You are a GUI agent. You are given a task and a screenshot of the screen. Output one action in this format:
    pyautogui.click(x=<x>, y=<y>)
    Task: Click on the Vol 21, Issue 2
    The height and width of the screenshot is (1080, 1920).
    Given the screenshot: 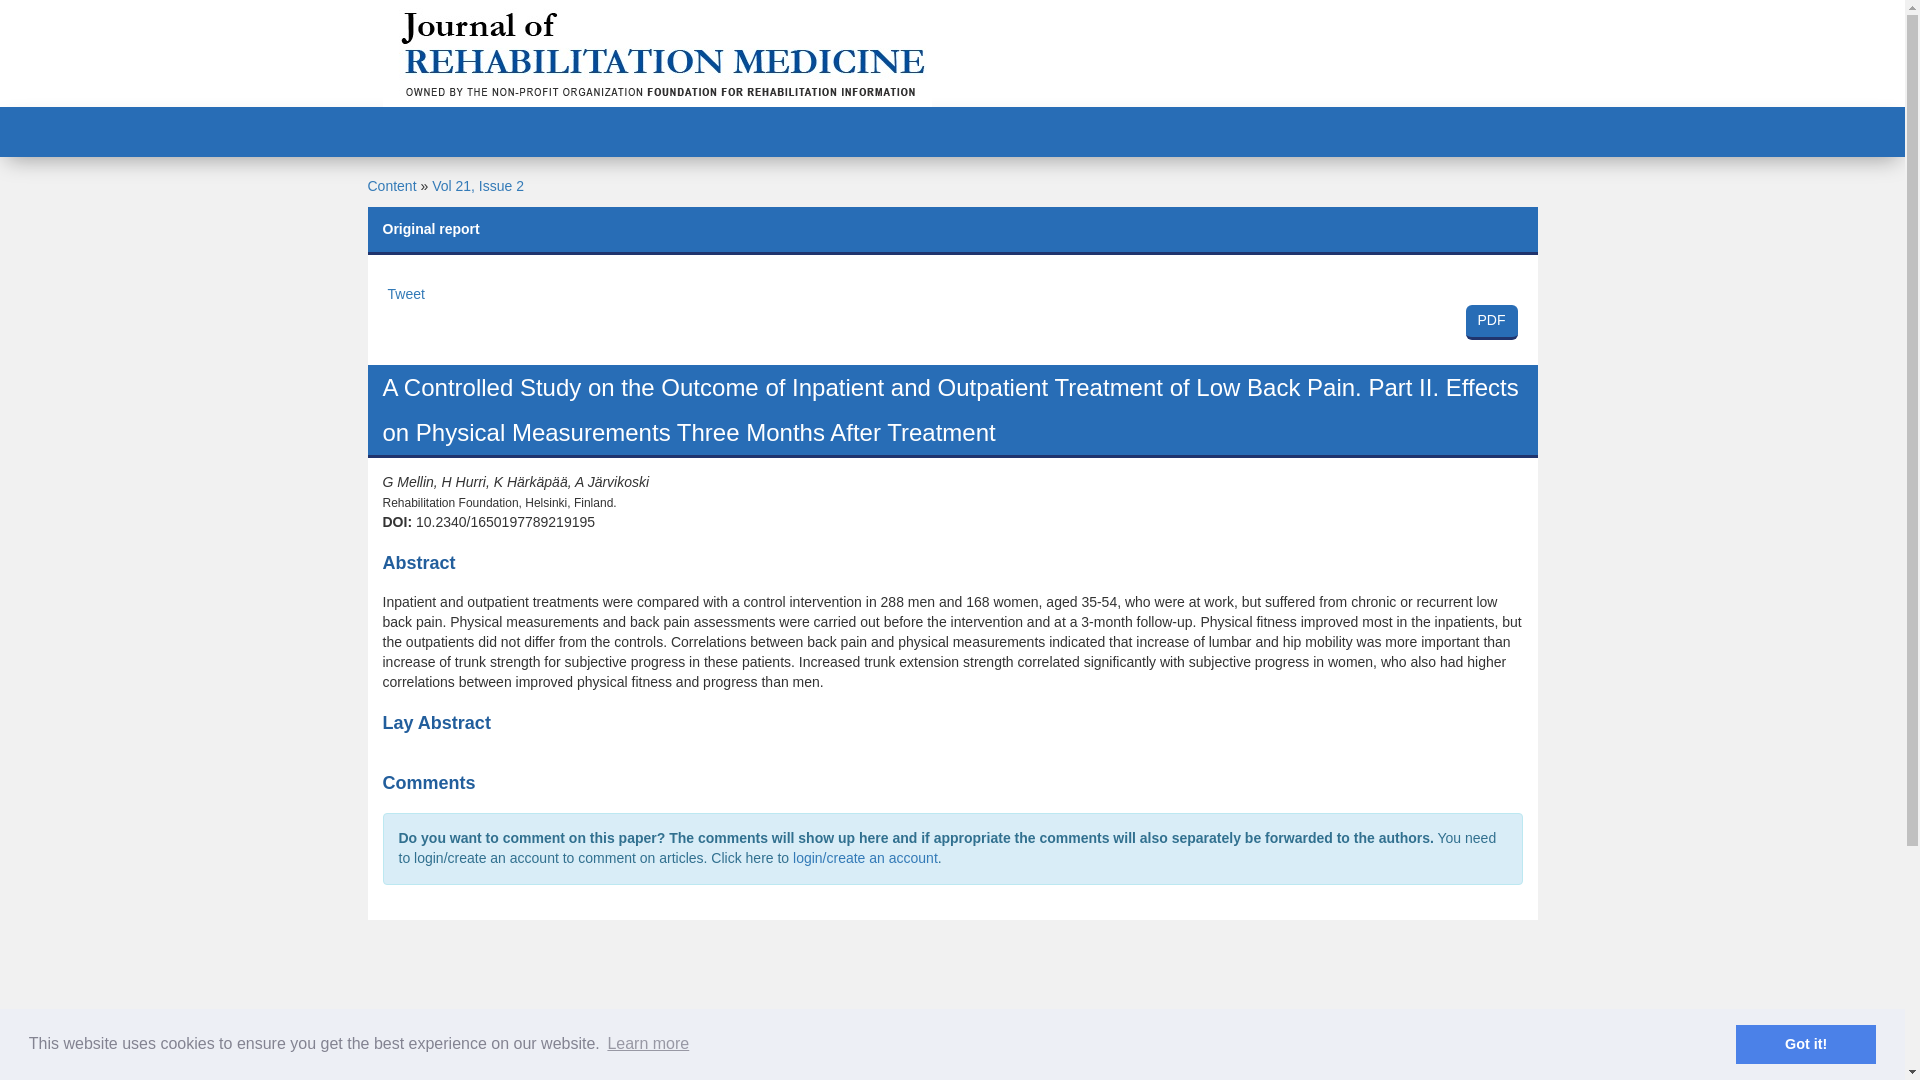 What is the action you would take?
    pyautogui.click(x=478, y=186)
    